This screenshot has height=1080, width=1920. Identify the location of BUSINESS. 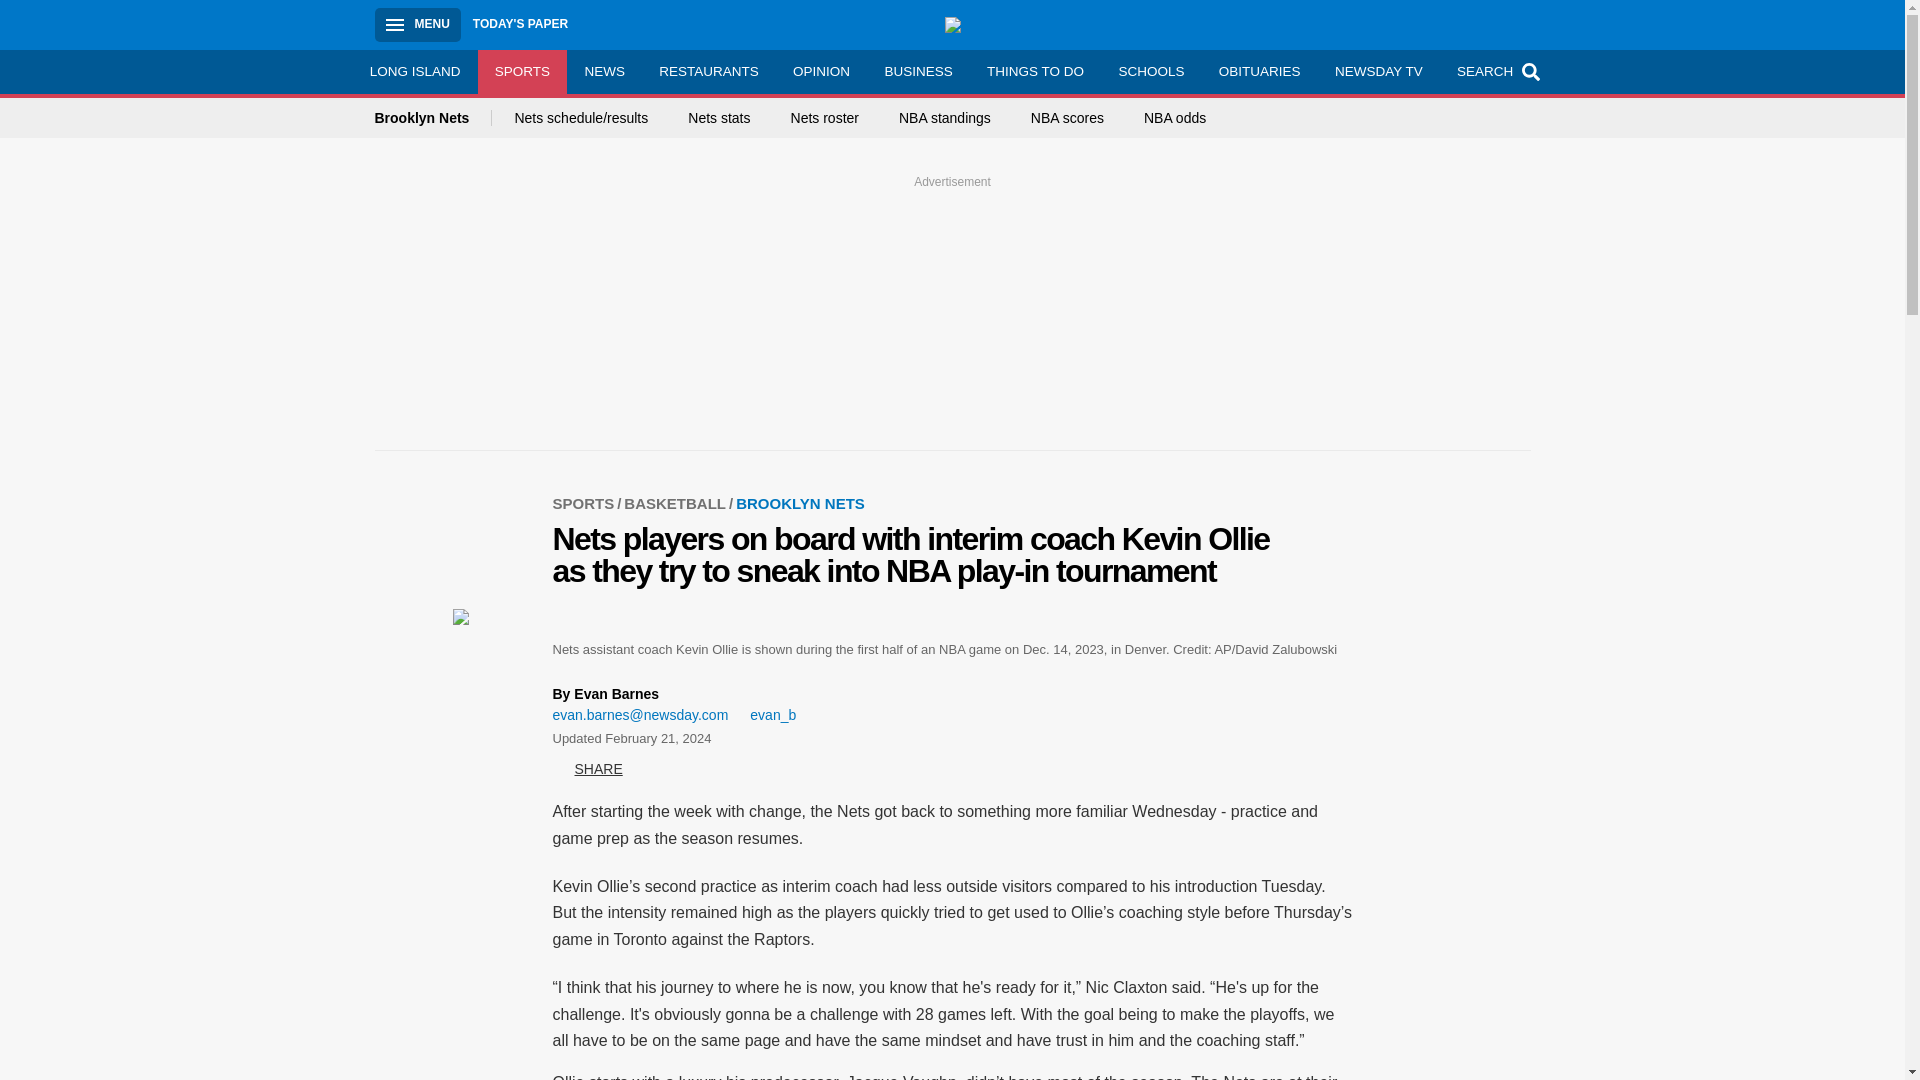
(918, 71).